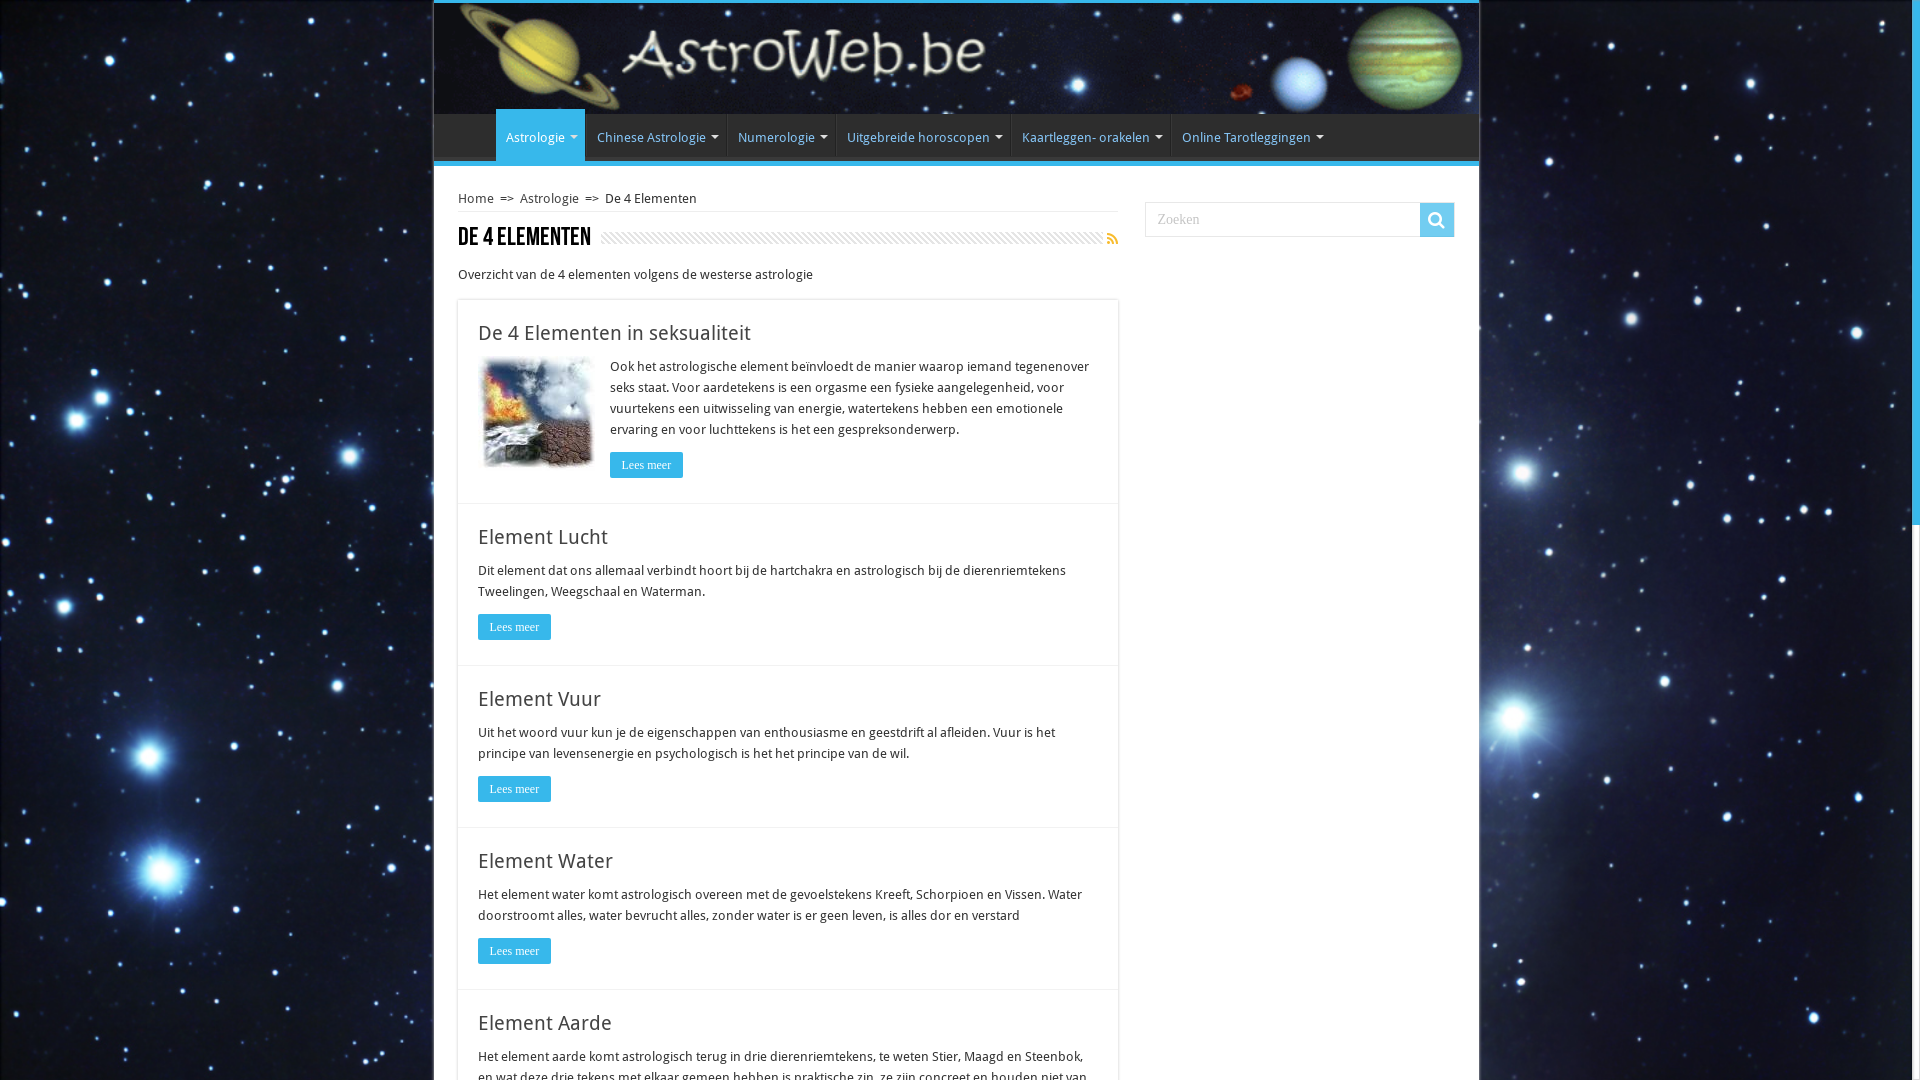 This screenshot has width=1920, height=1080. What do you see at coordinates (543, 537) in the screenshot?
I see `Element Lucht` at bounding box center [543, 537].